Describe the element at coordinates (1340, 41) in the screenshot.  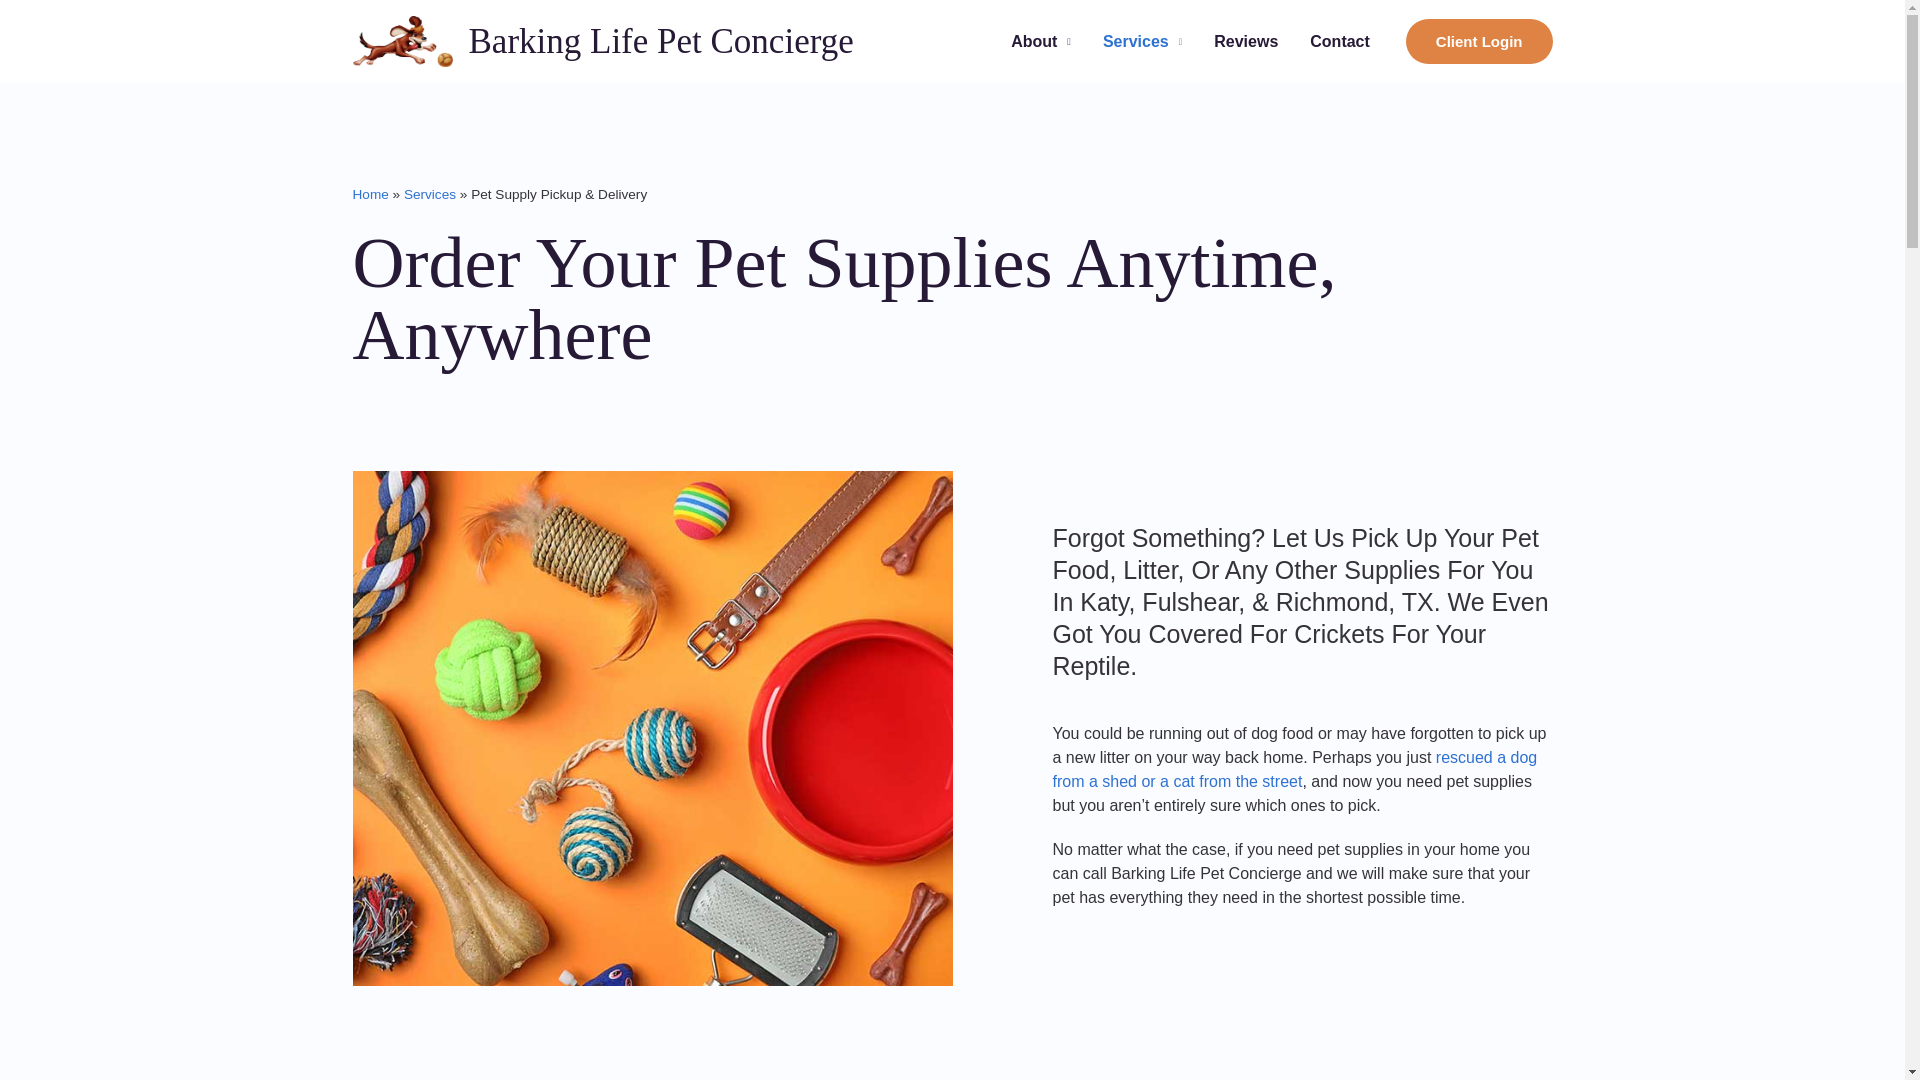
I see `Contact` at that location.